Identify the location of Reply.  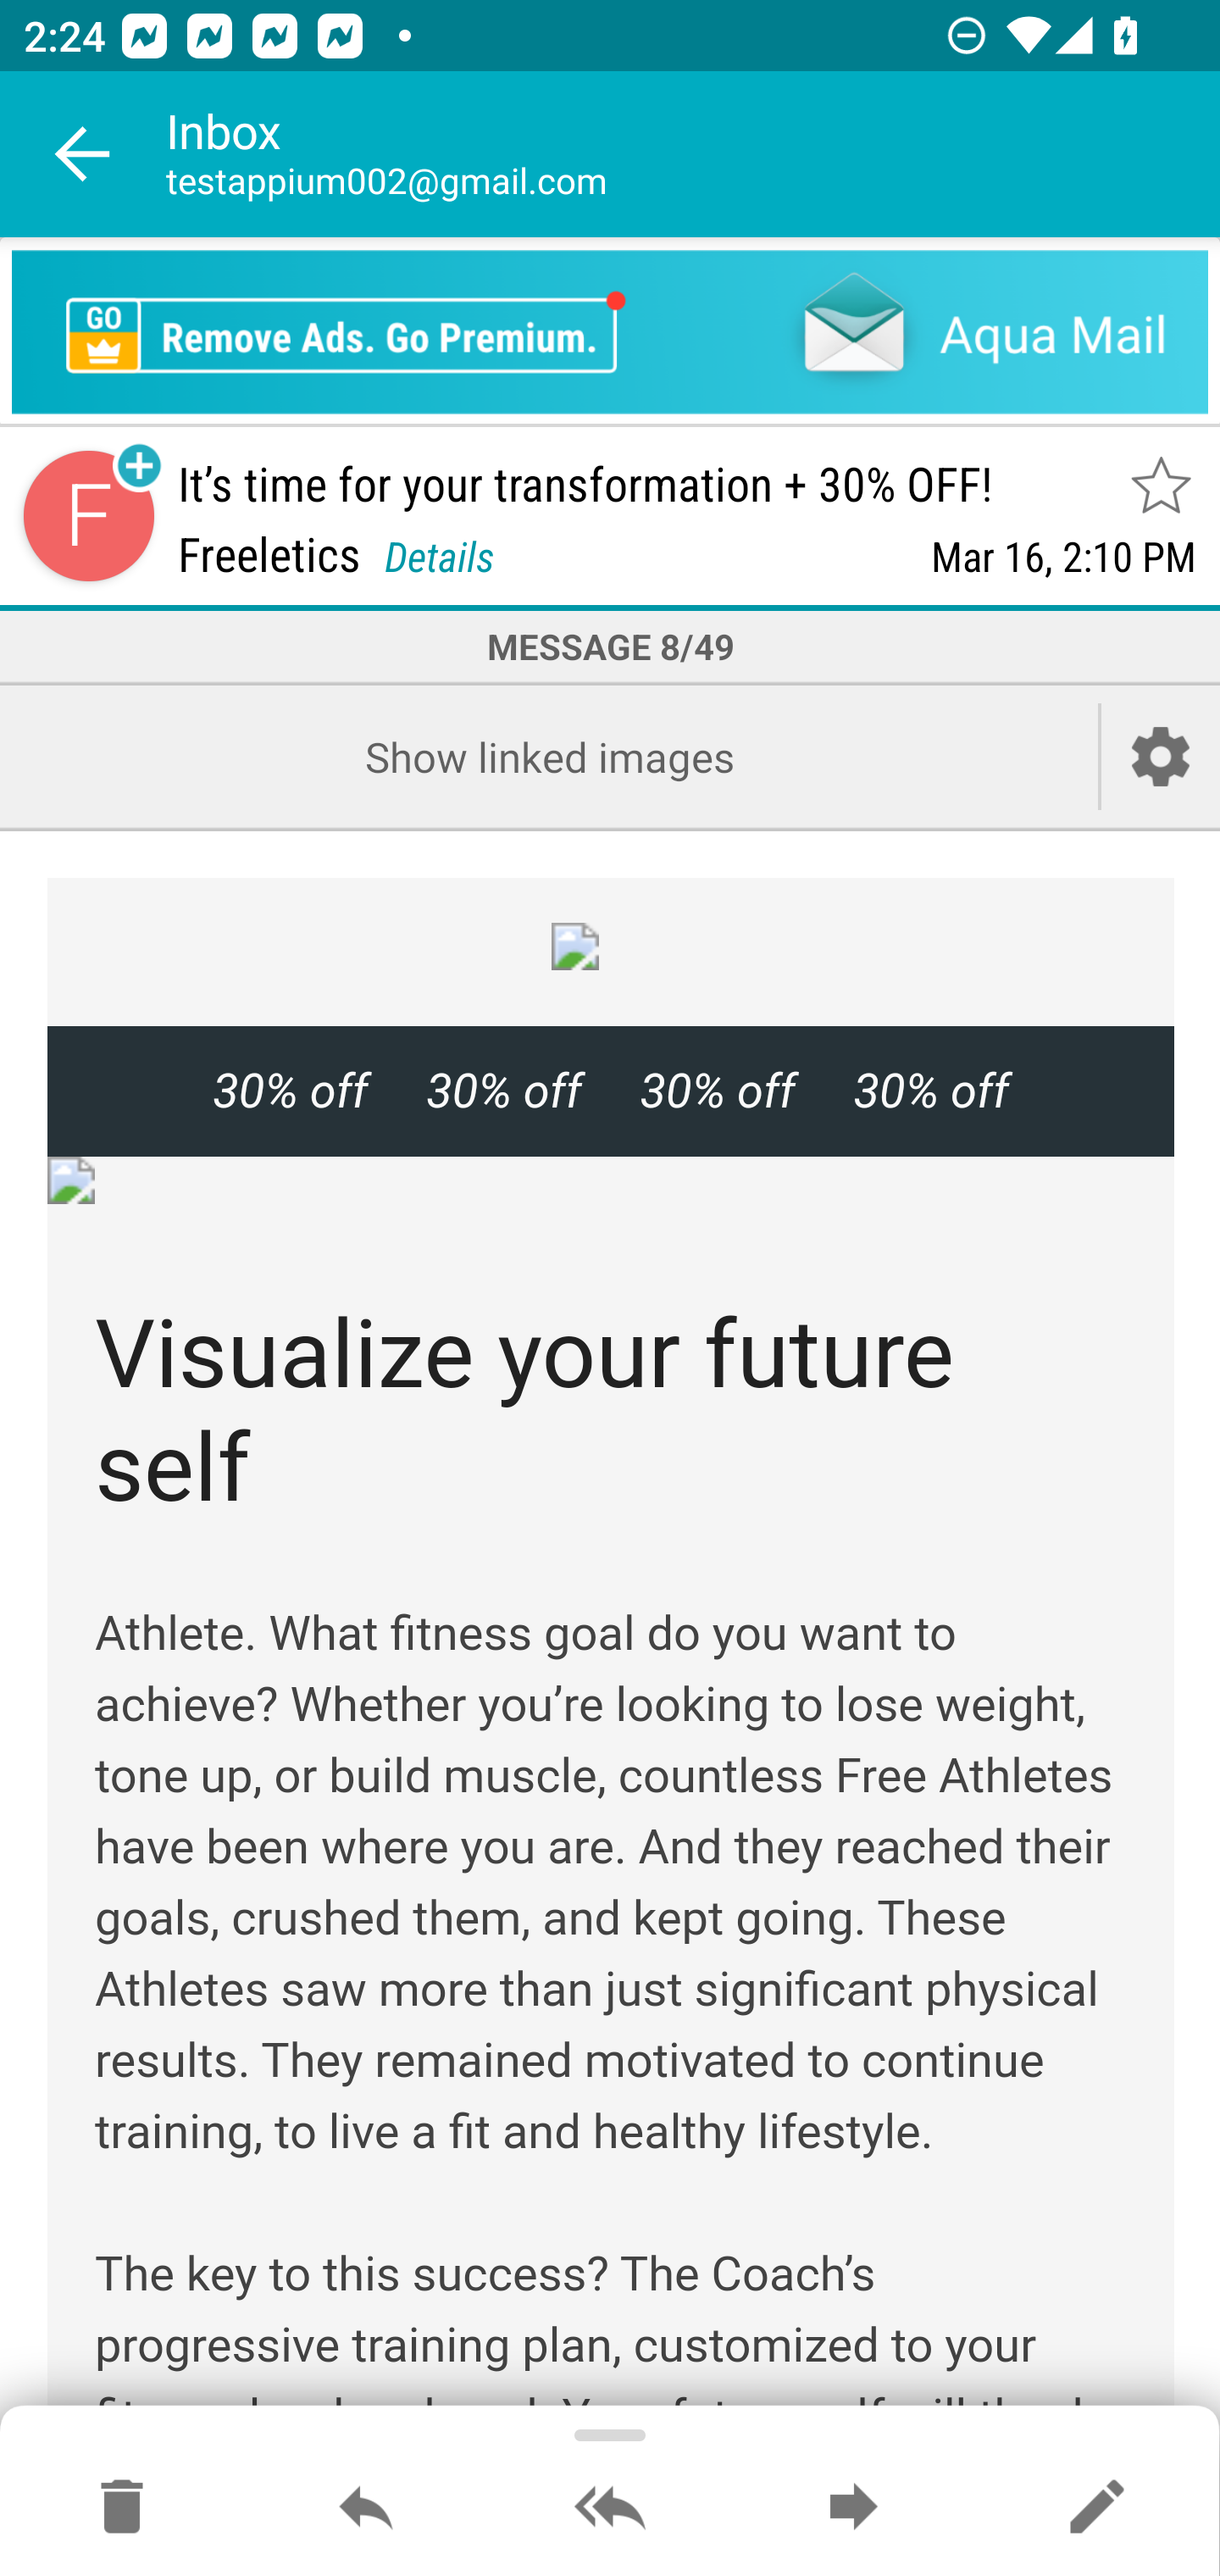
(366, 2508).